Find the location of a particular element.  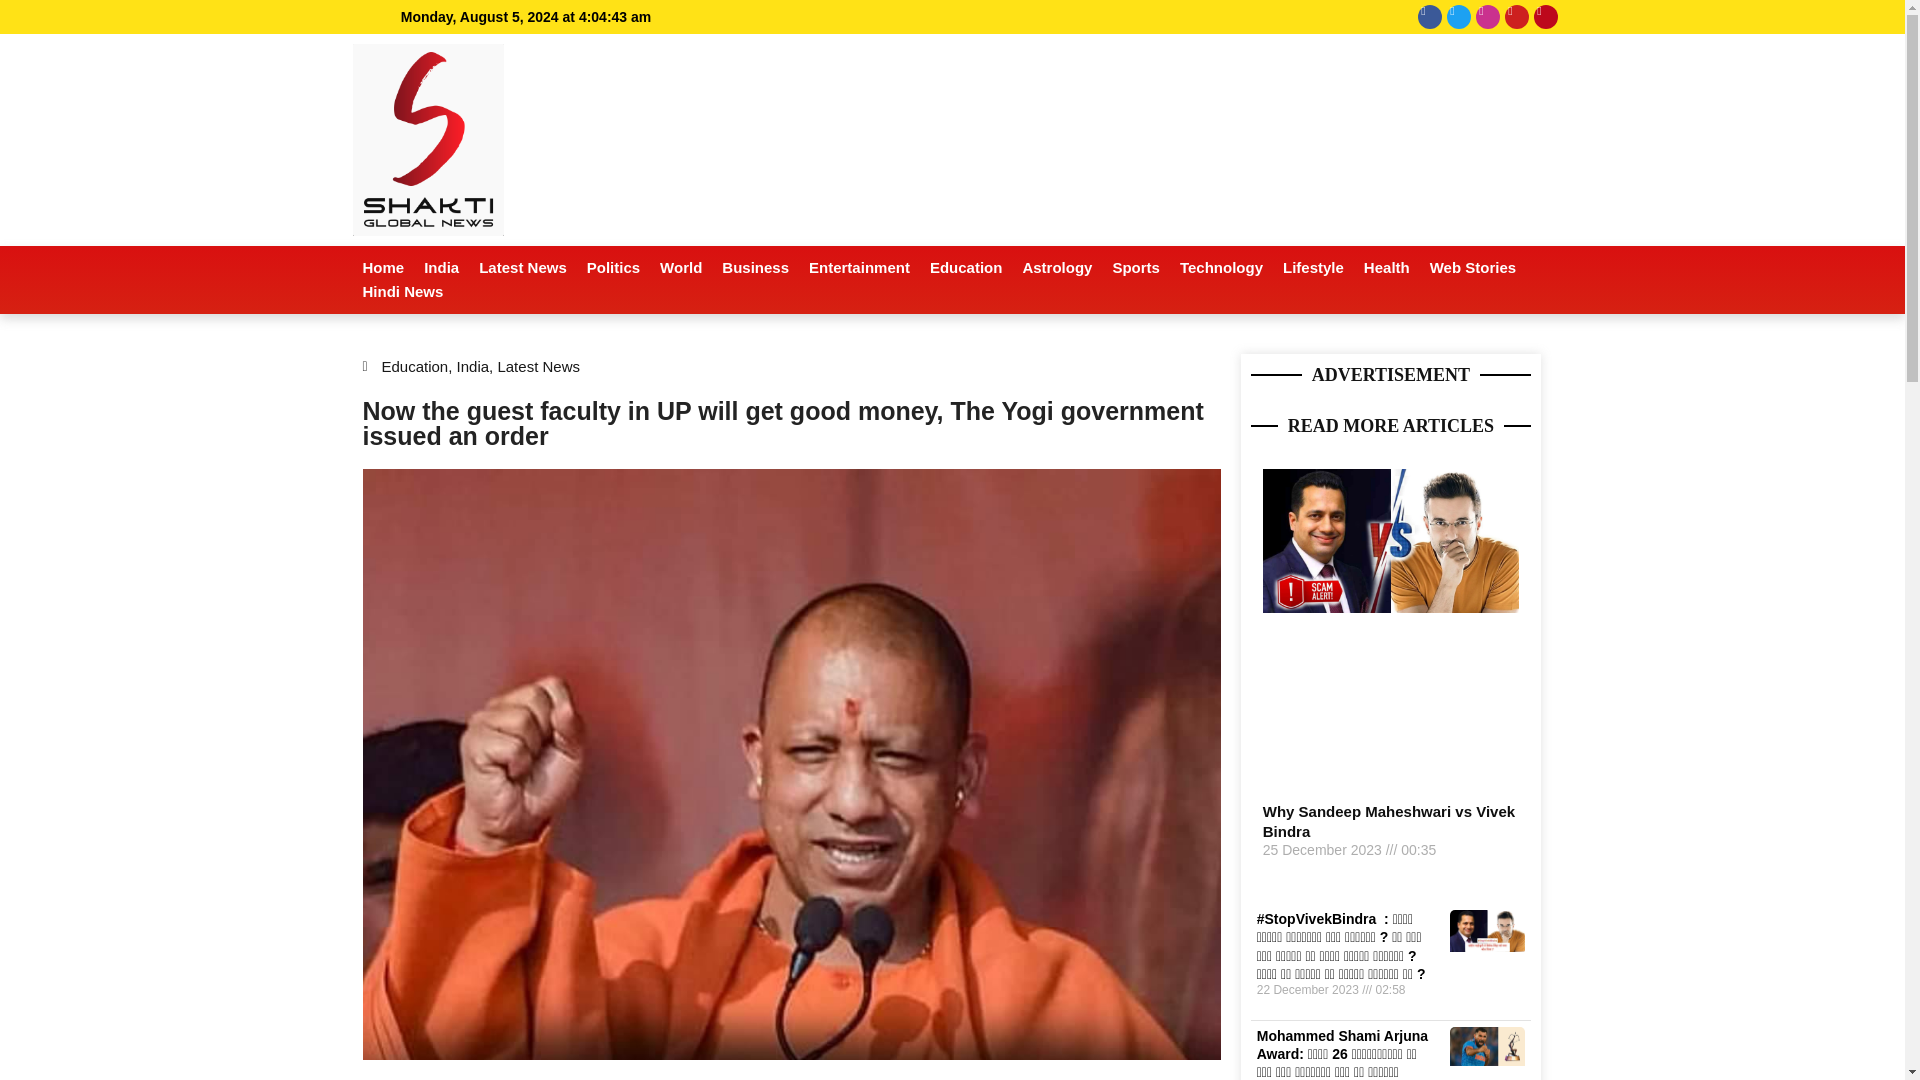

Web Stories is located at coordinates (1473, 267).